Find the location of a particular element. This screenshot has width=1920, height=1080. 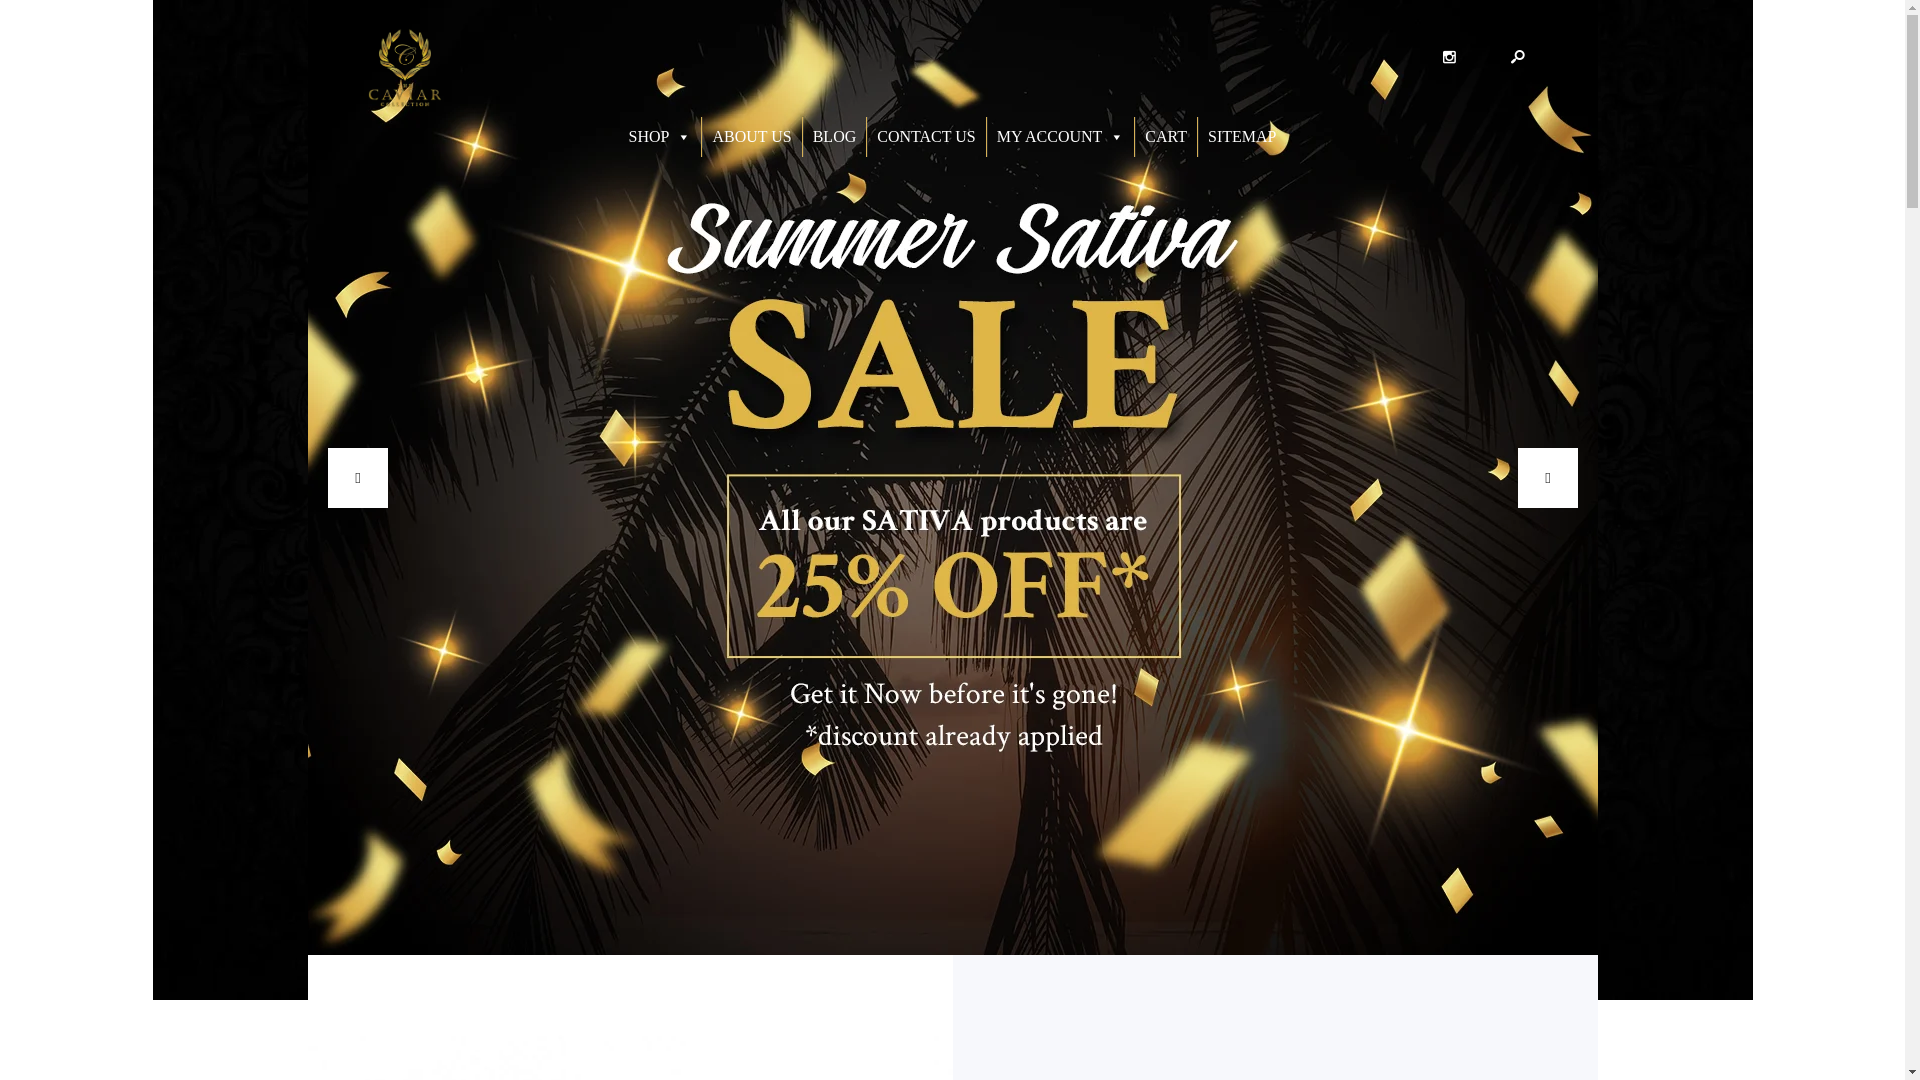

CART is located at coordinates (1165, 136).